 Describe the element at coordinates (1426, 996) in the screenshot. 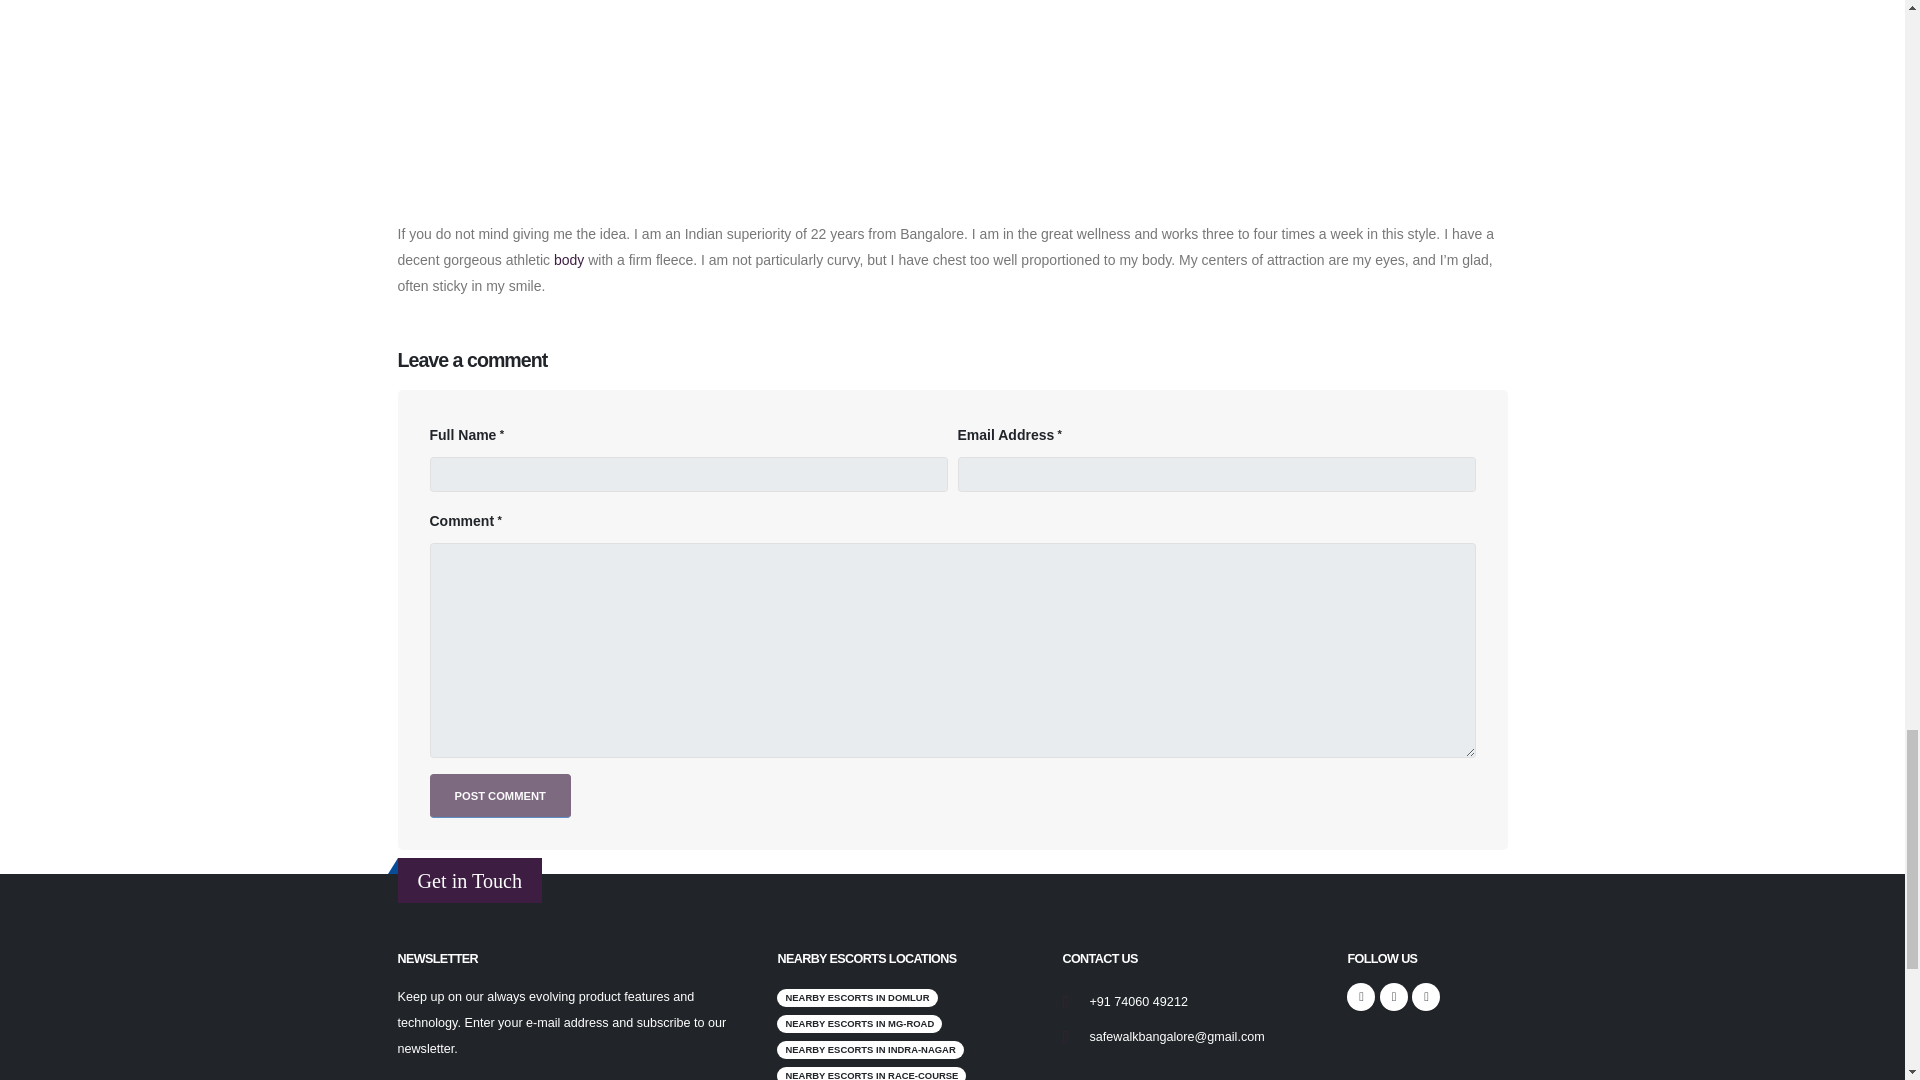

I see `Linkedin` at that location.